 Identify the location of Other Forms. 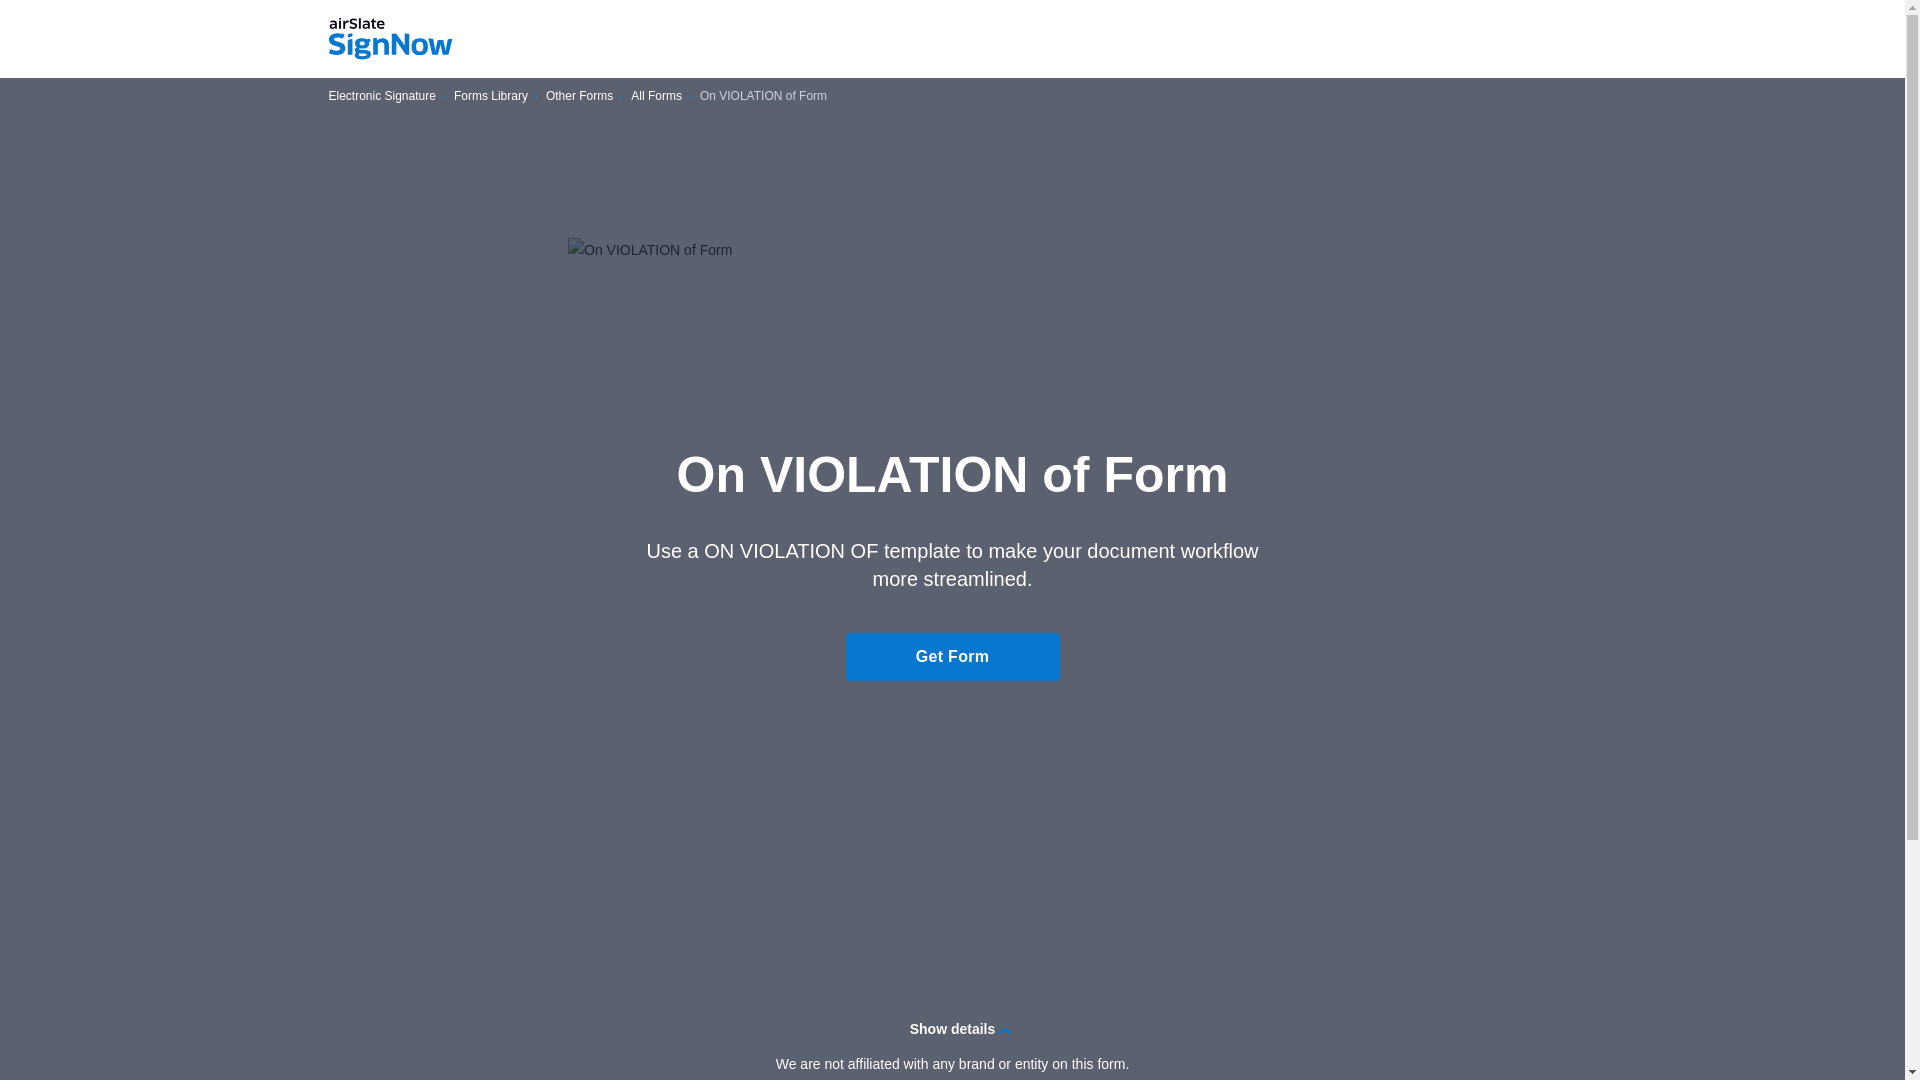
(578, 96).